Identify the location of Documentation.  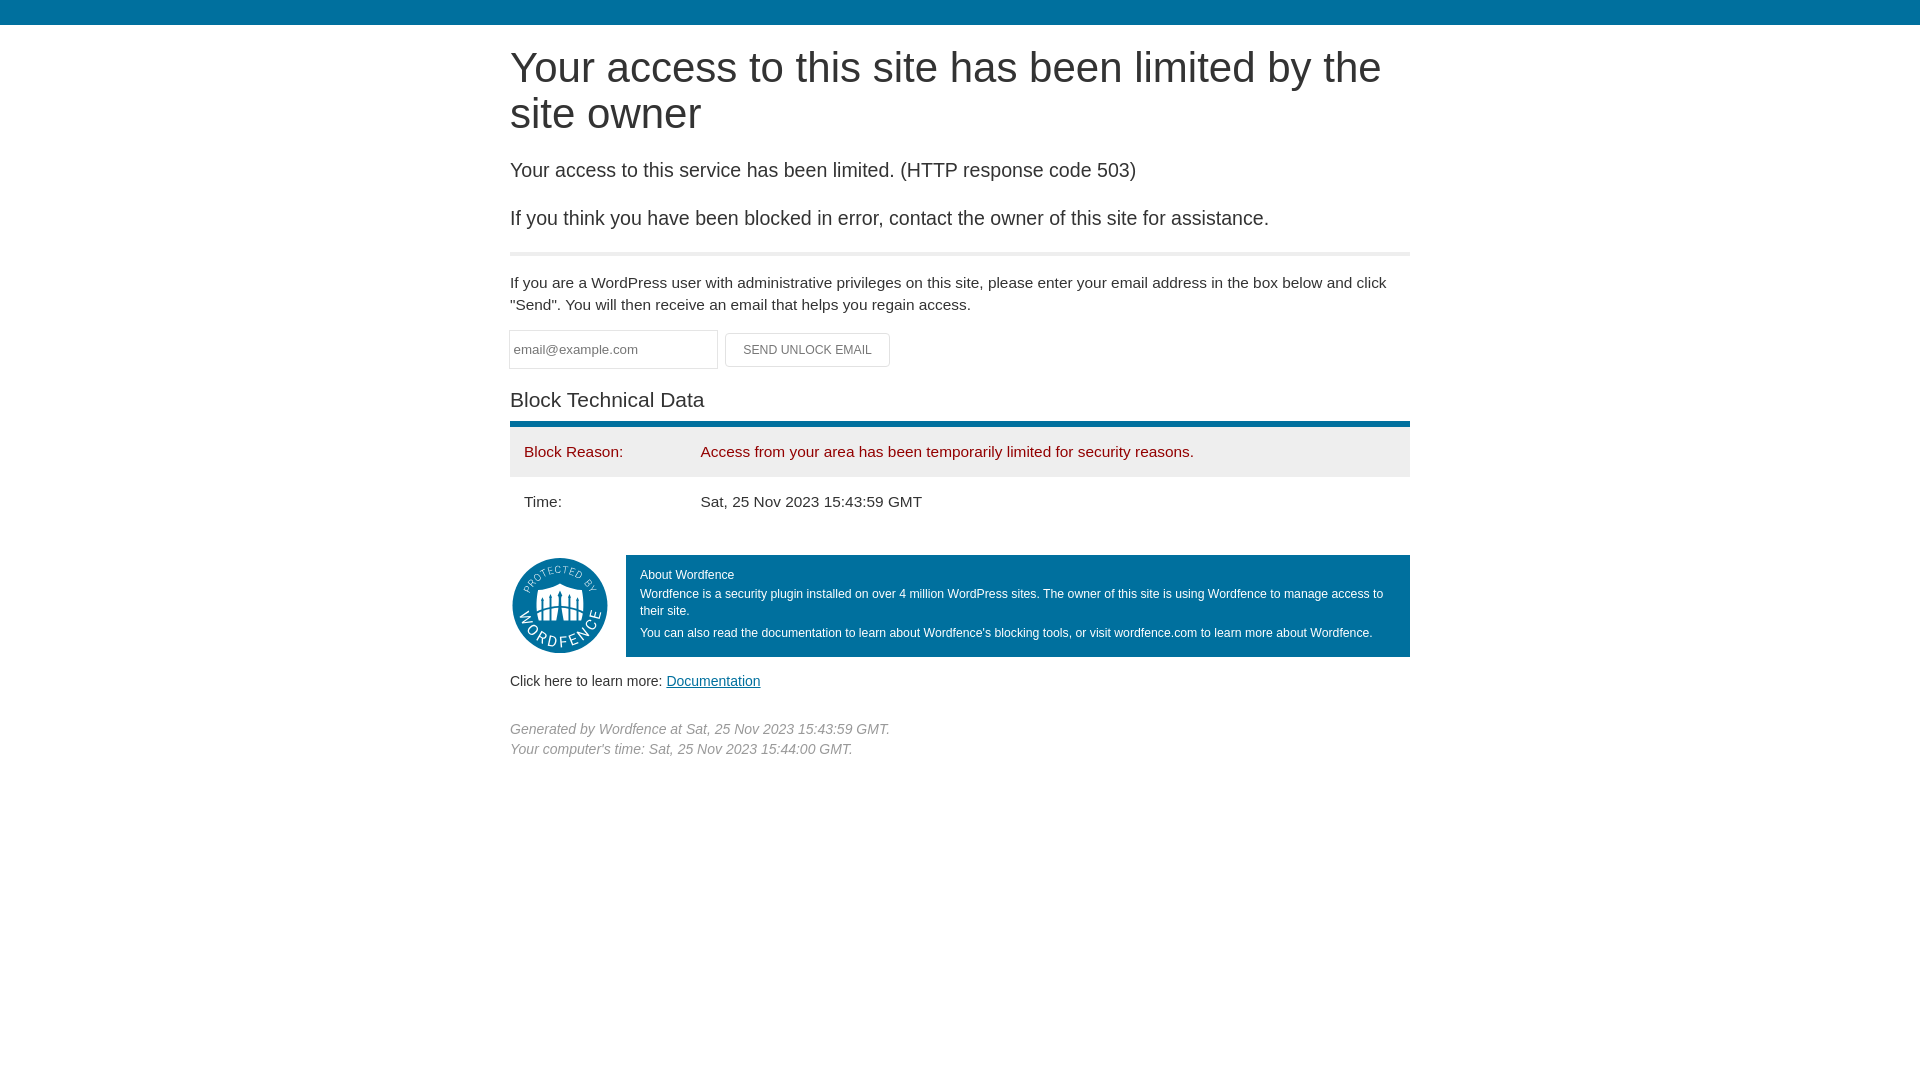
(713, 681).